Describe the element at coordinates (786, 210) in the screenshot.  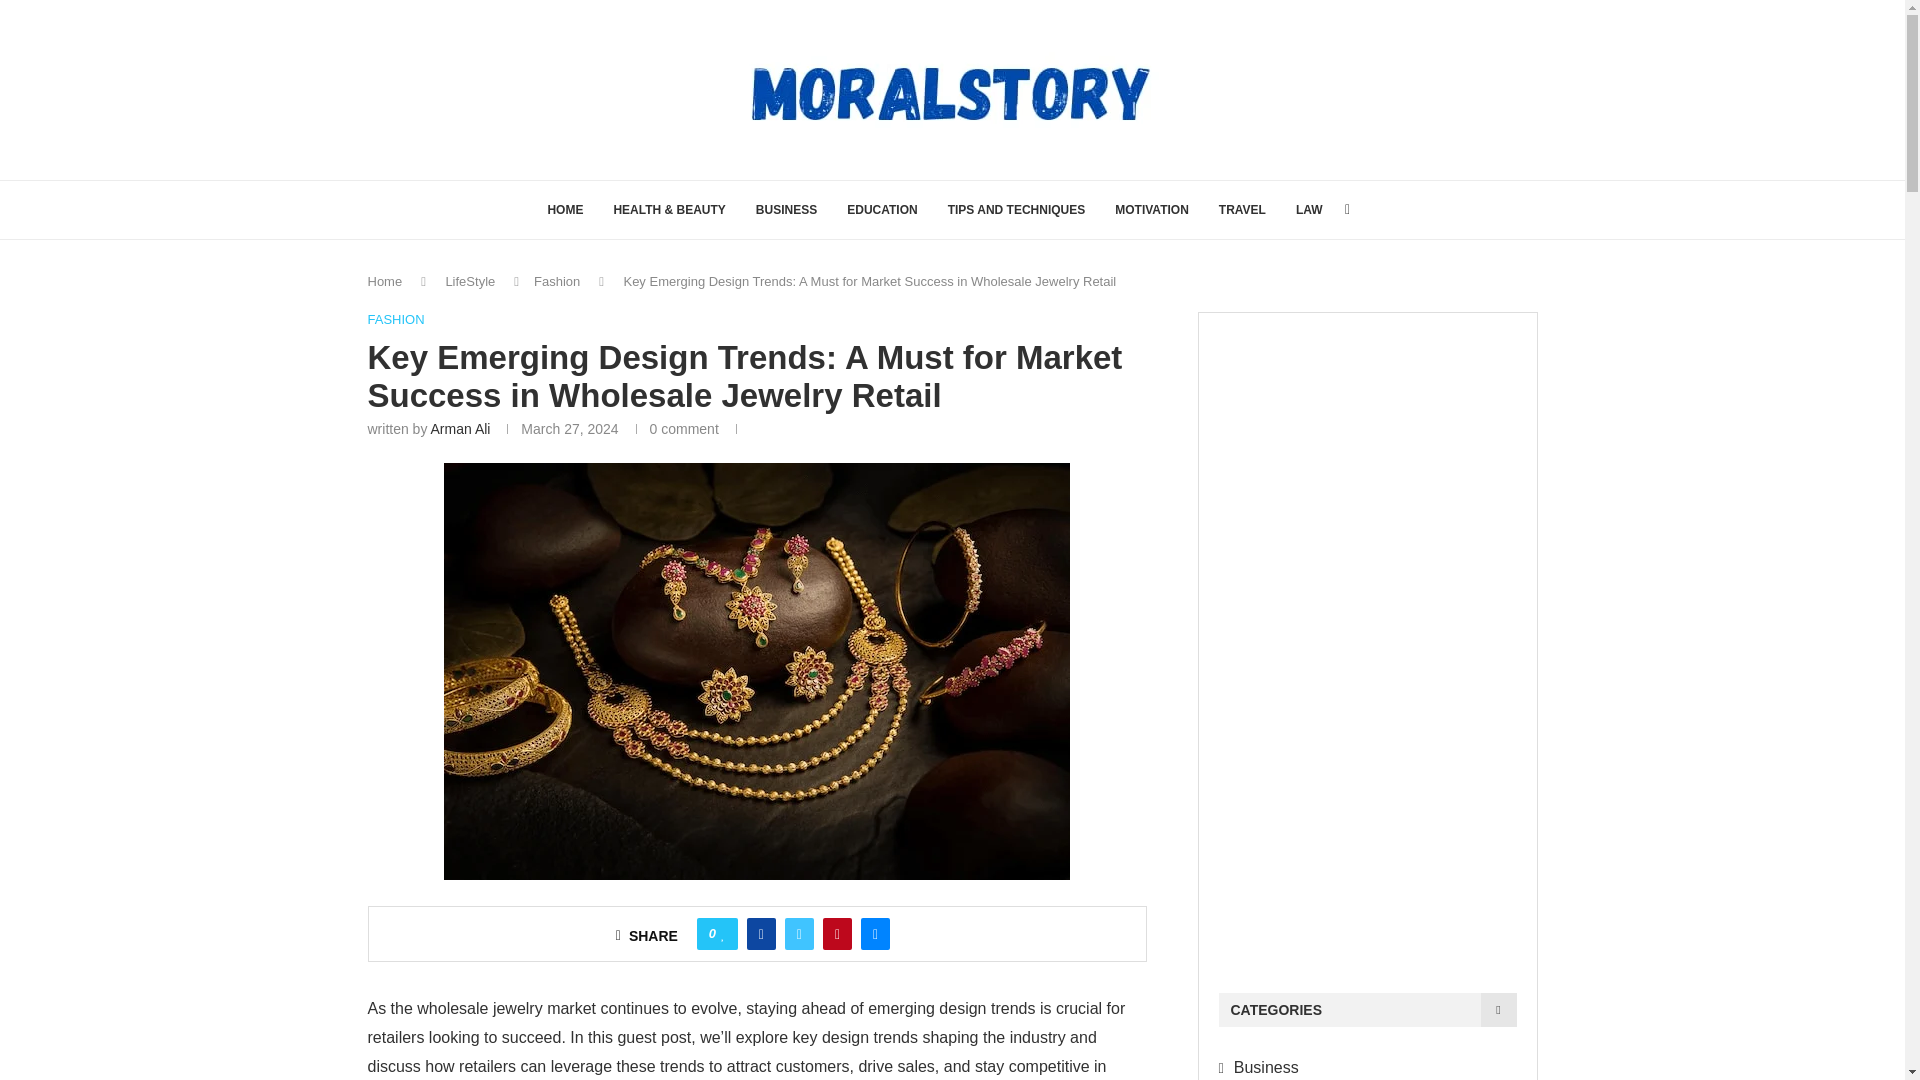
I see `BUSINESS` at that location.